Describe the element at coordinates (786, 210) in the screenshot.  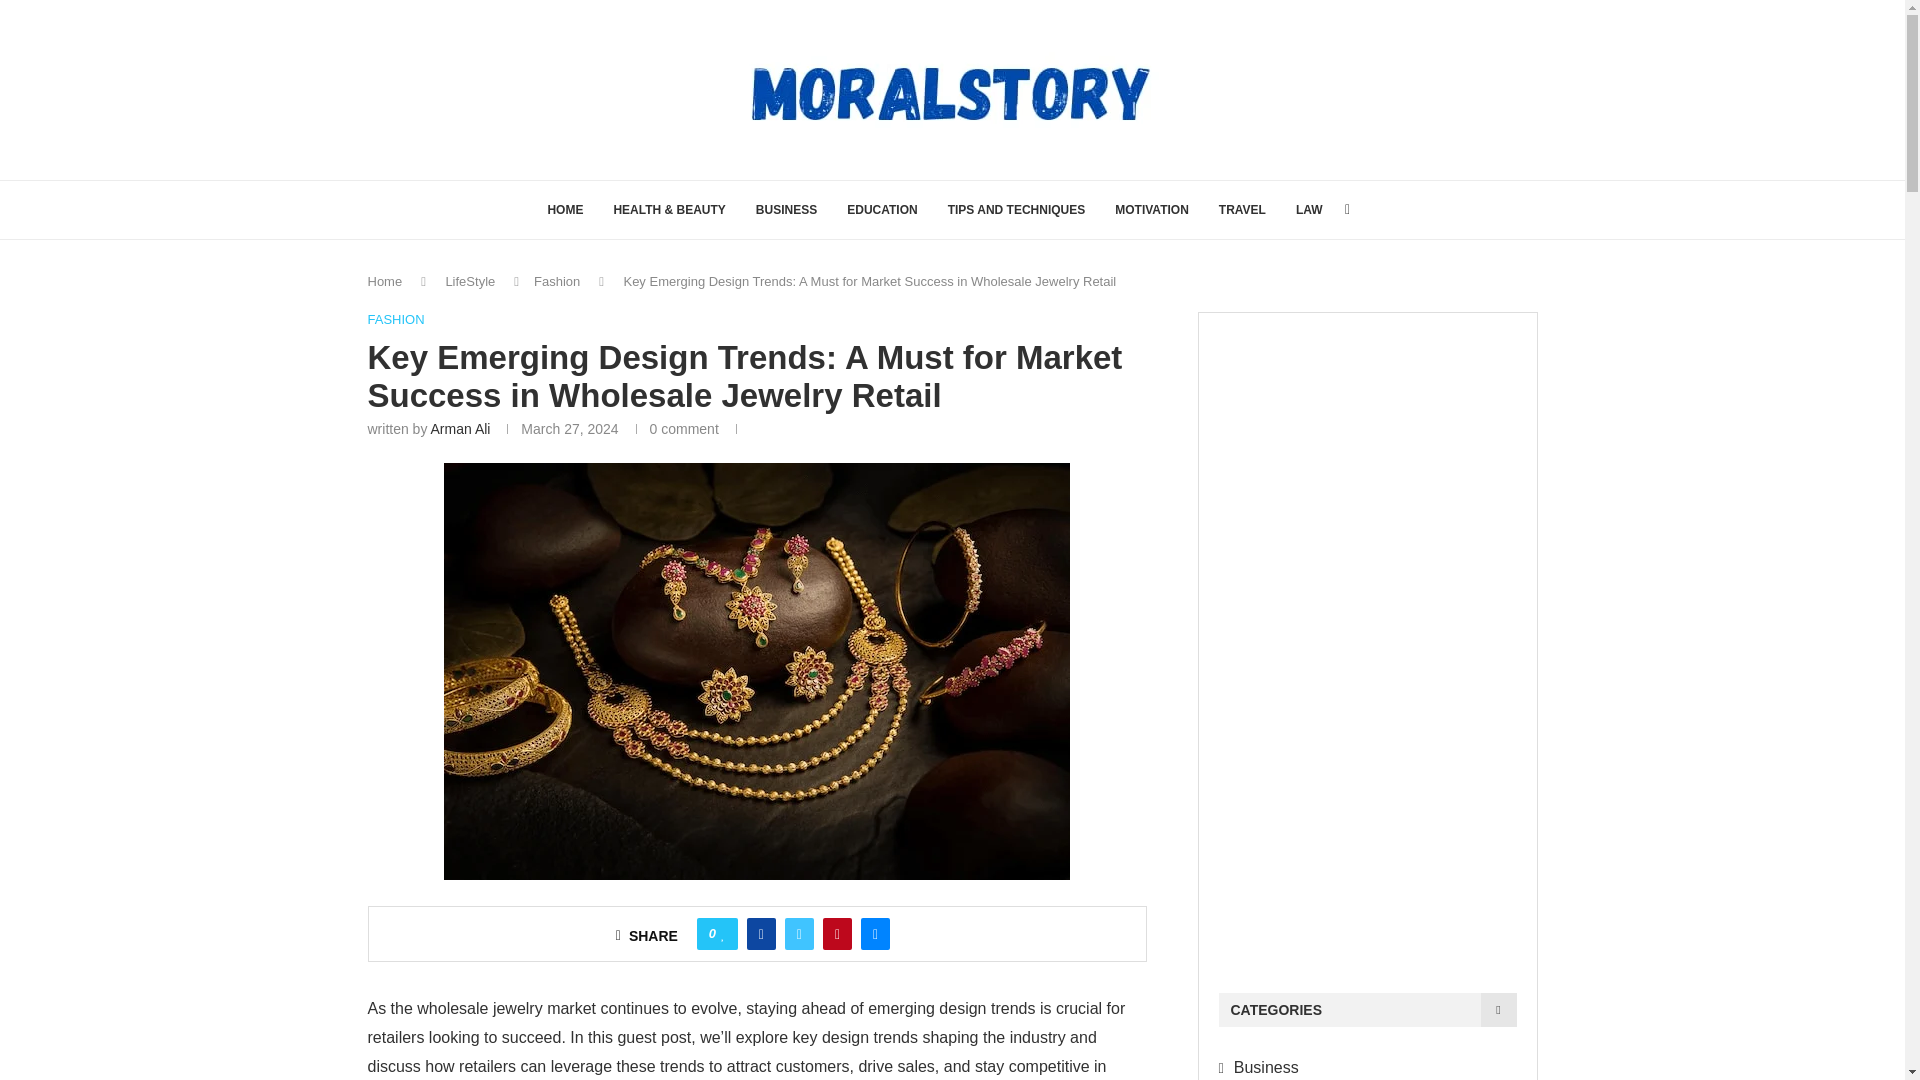
I see `BUSINESS` at that location.